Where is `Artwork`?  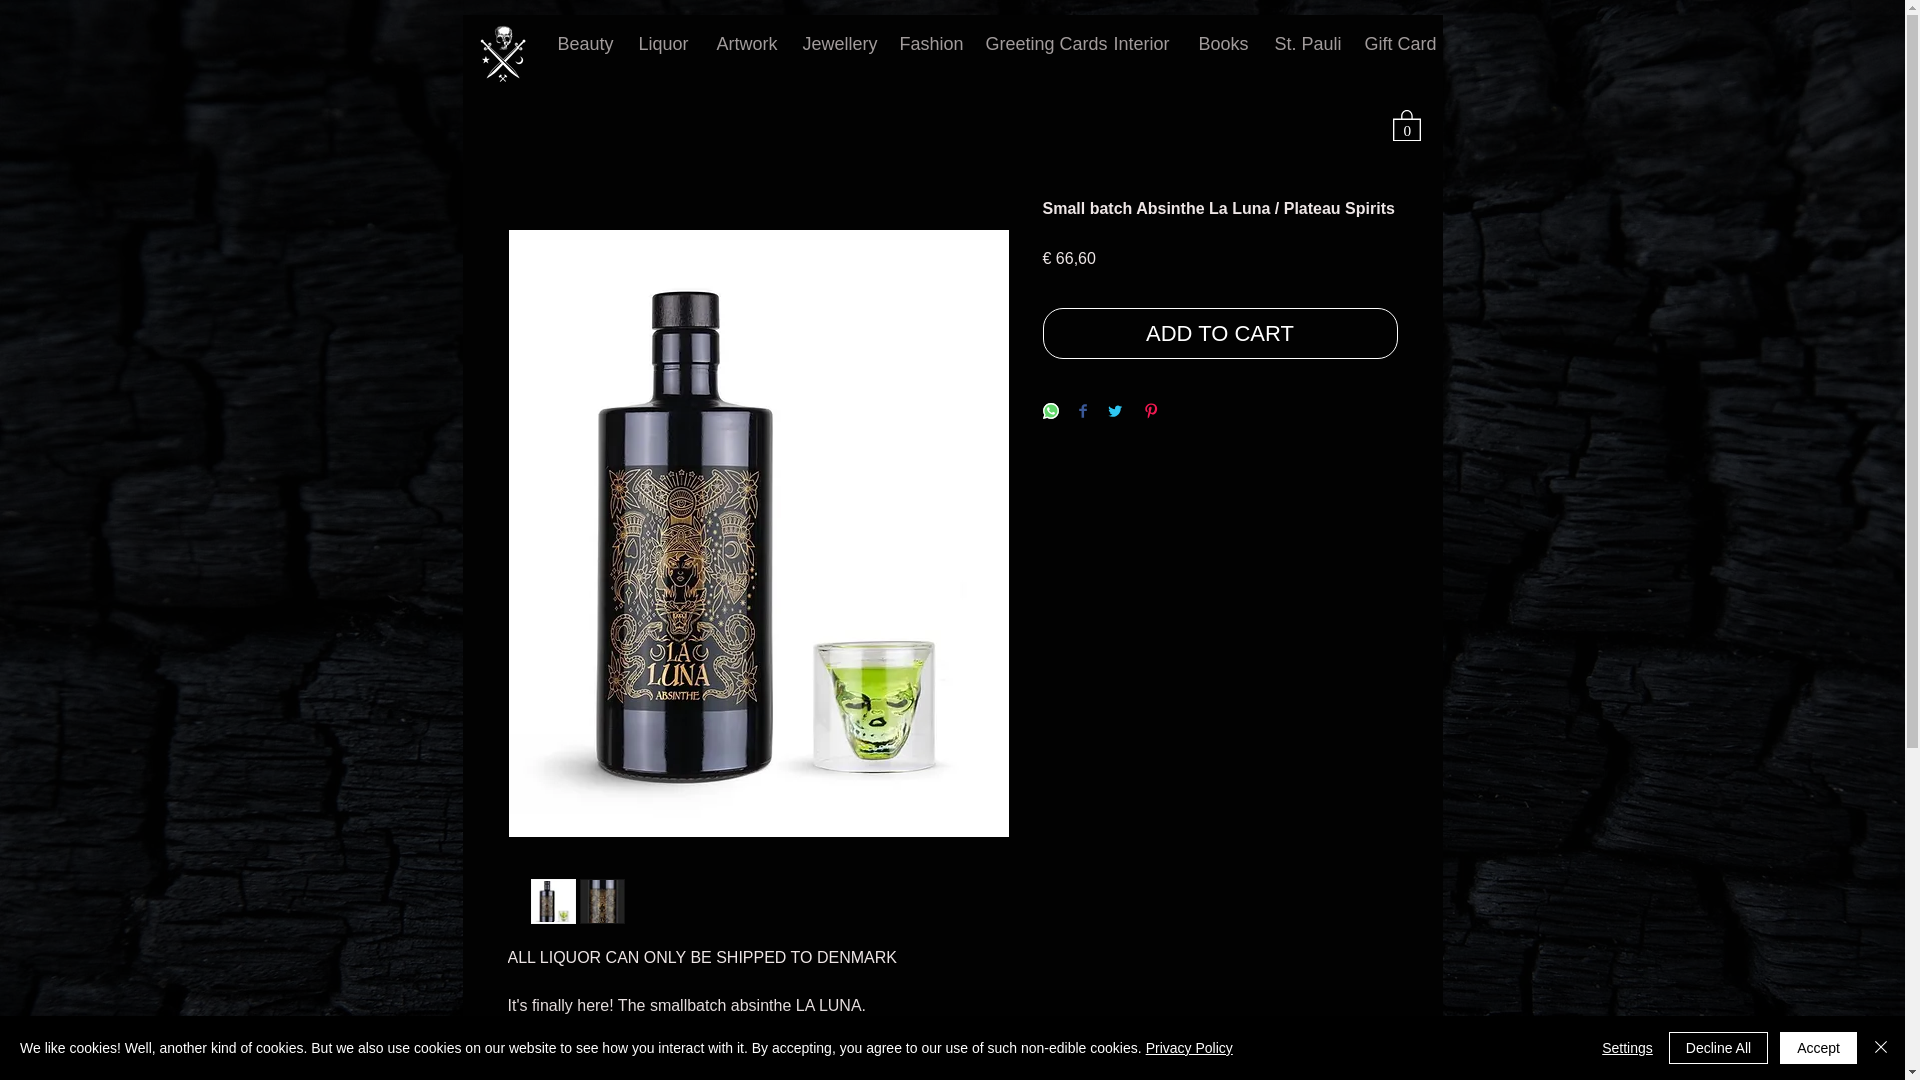 Artwork is located at coordinates (744, 44).